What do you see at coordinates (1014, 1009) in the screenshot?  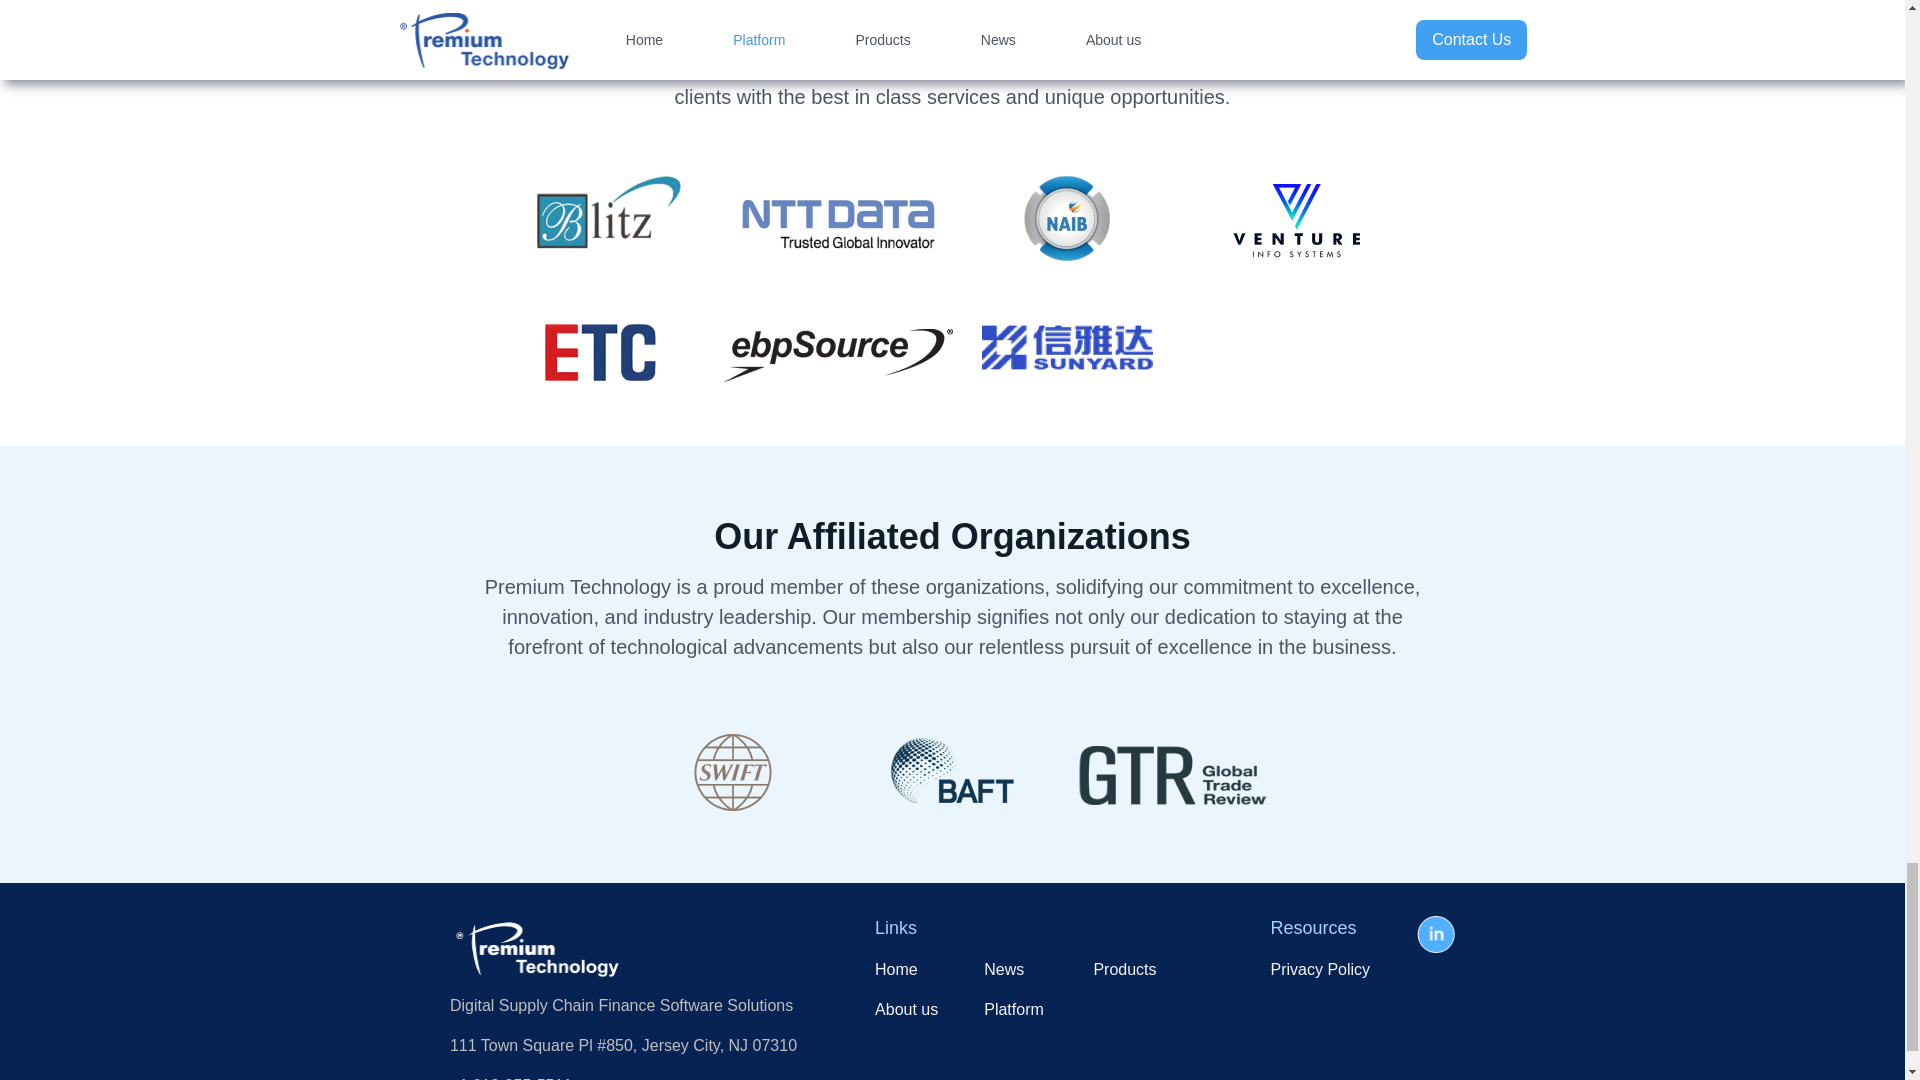 I see `Platform` at bounding box center [1014, 1009].